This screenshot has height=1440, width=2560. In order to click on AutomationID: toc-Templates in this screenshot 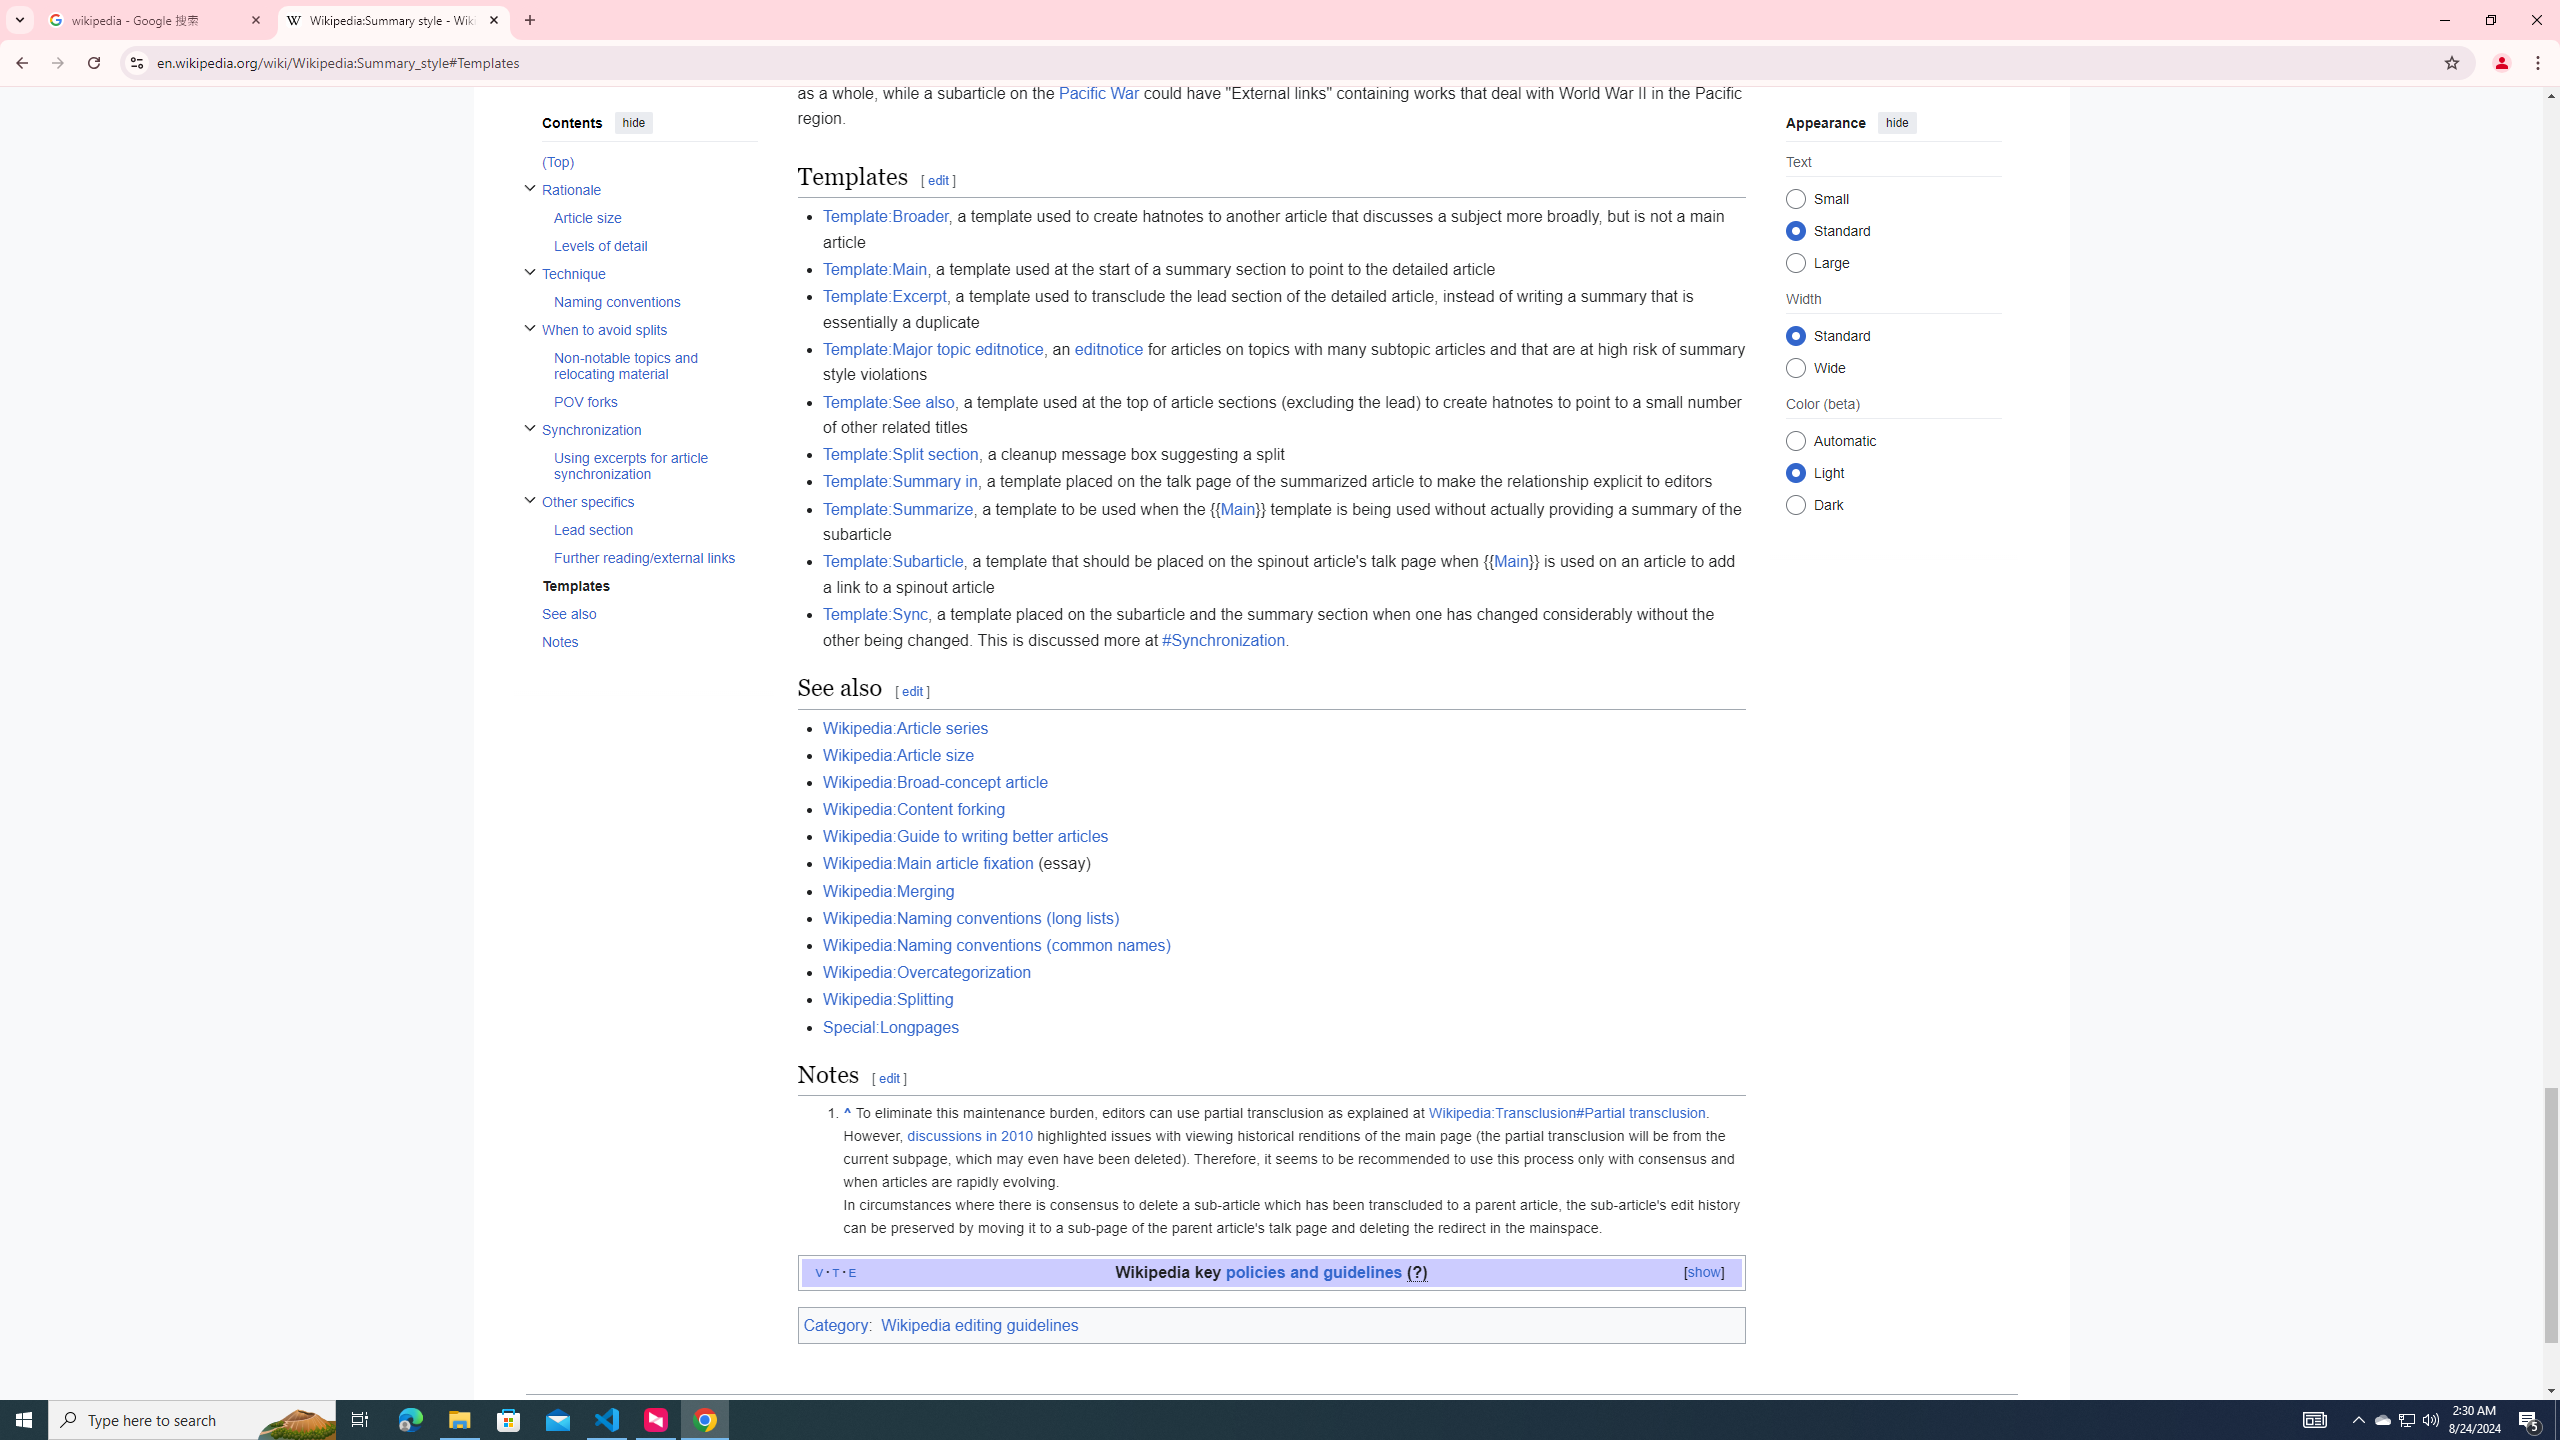, I will do `click(643, 586)`.